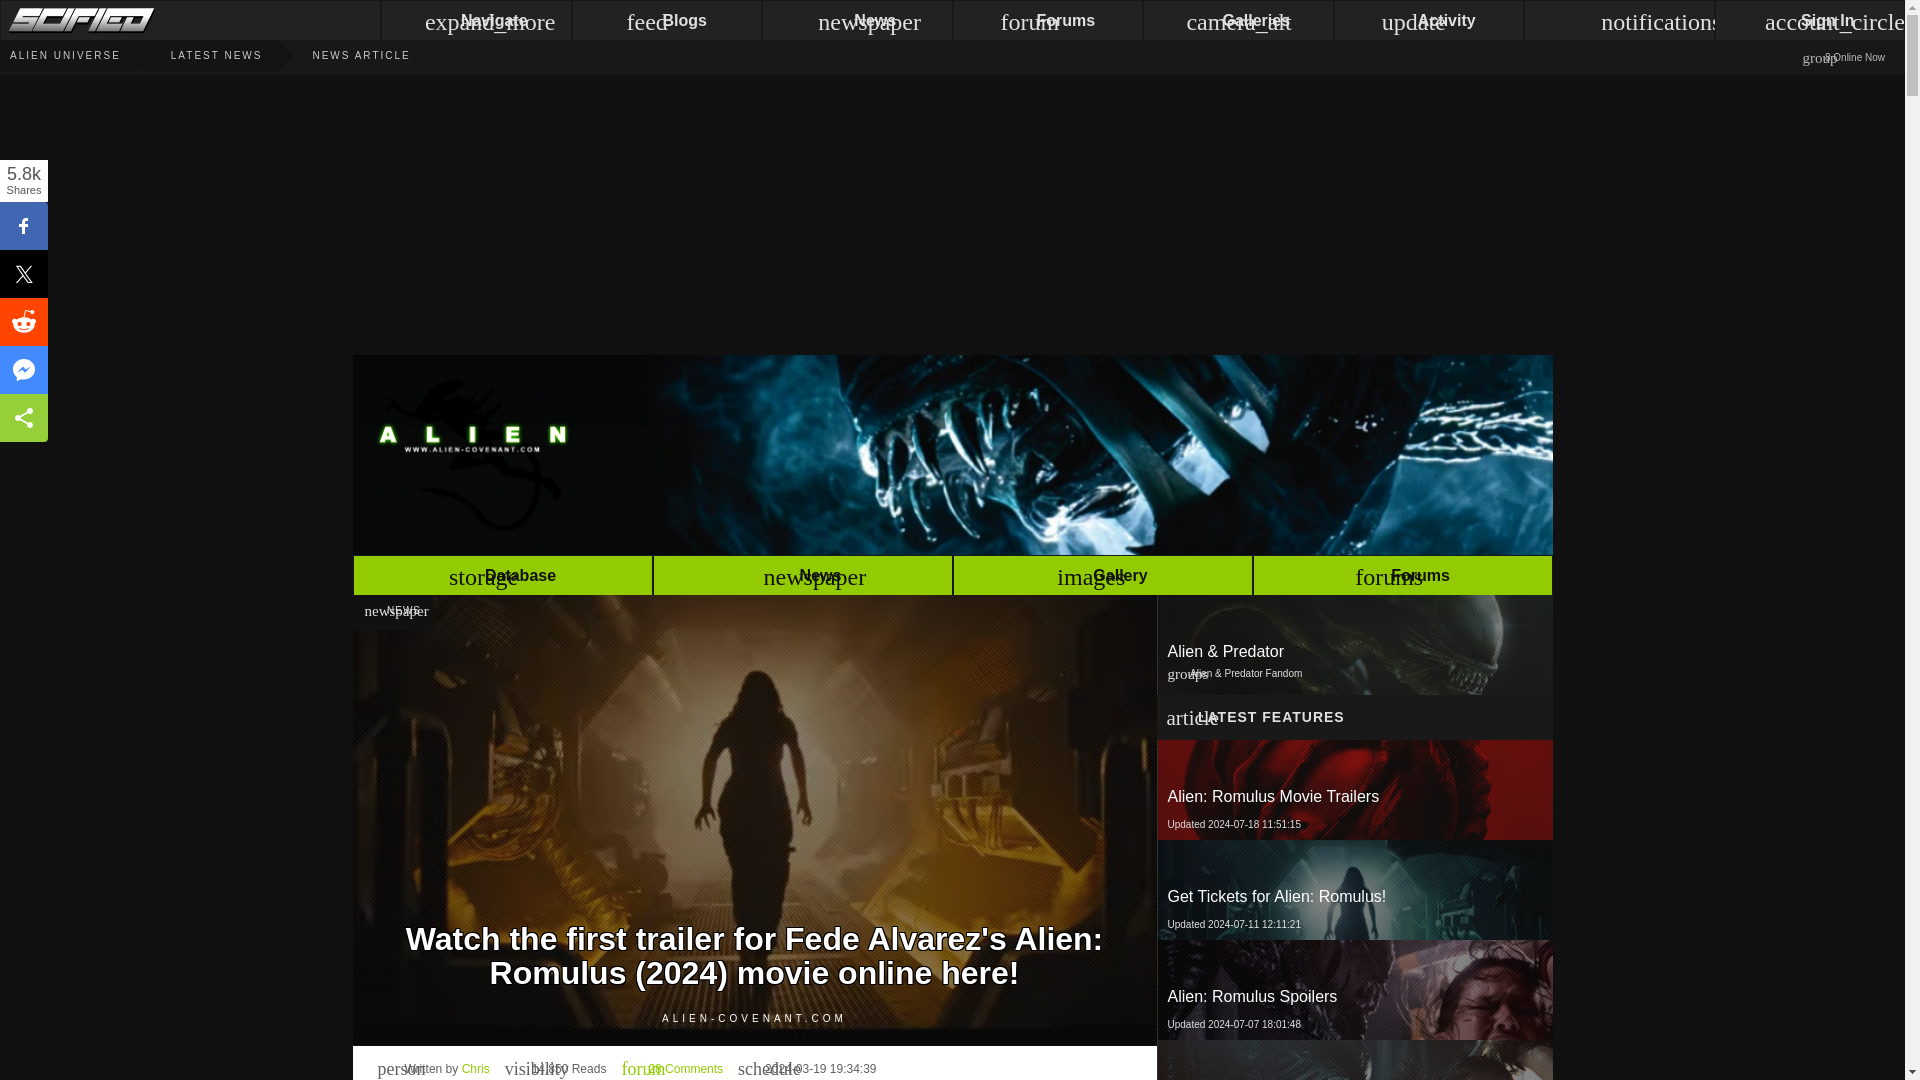 Image resolution: width=1920 pixels, height=1080 pixels. What do you see at coordinates (1401, 578) in the screenshot?
I see `LATEST NEWS` at bounding box center [1401, 578].